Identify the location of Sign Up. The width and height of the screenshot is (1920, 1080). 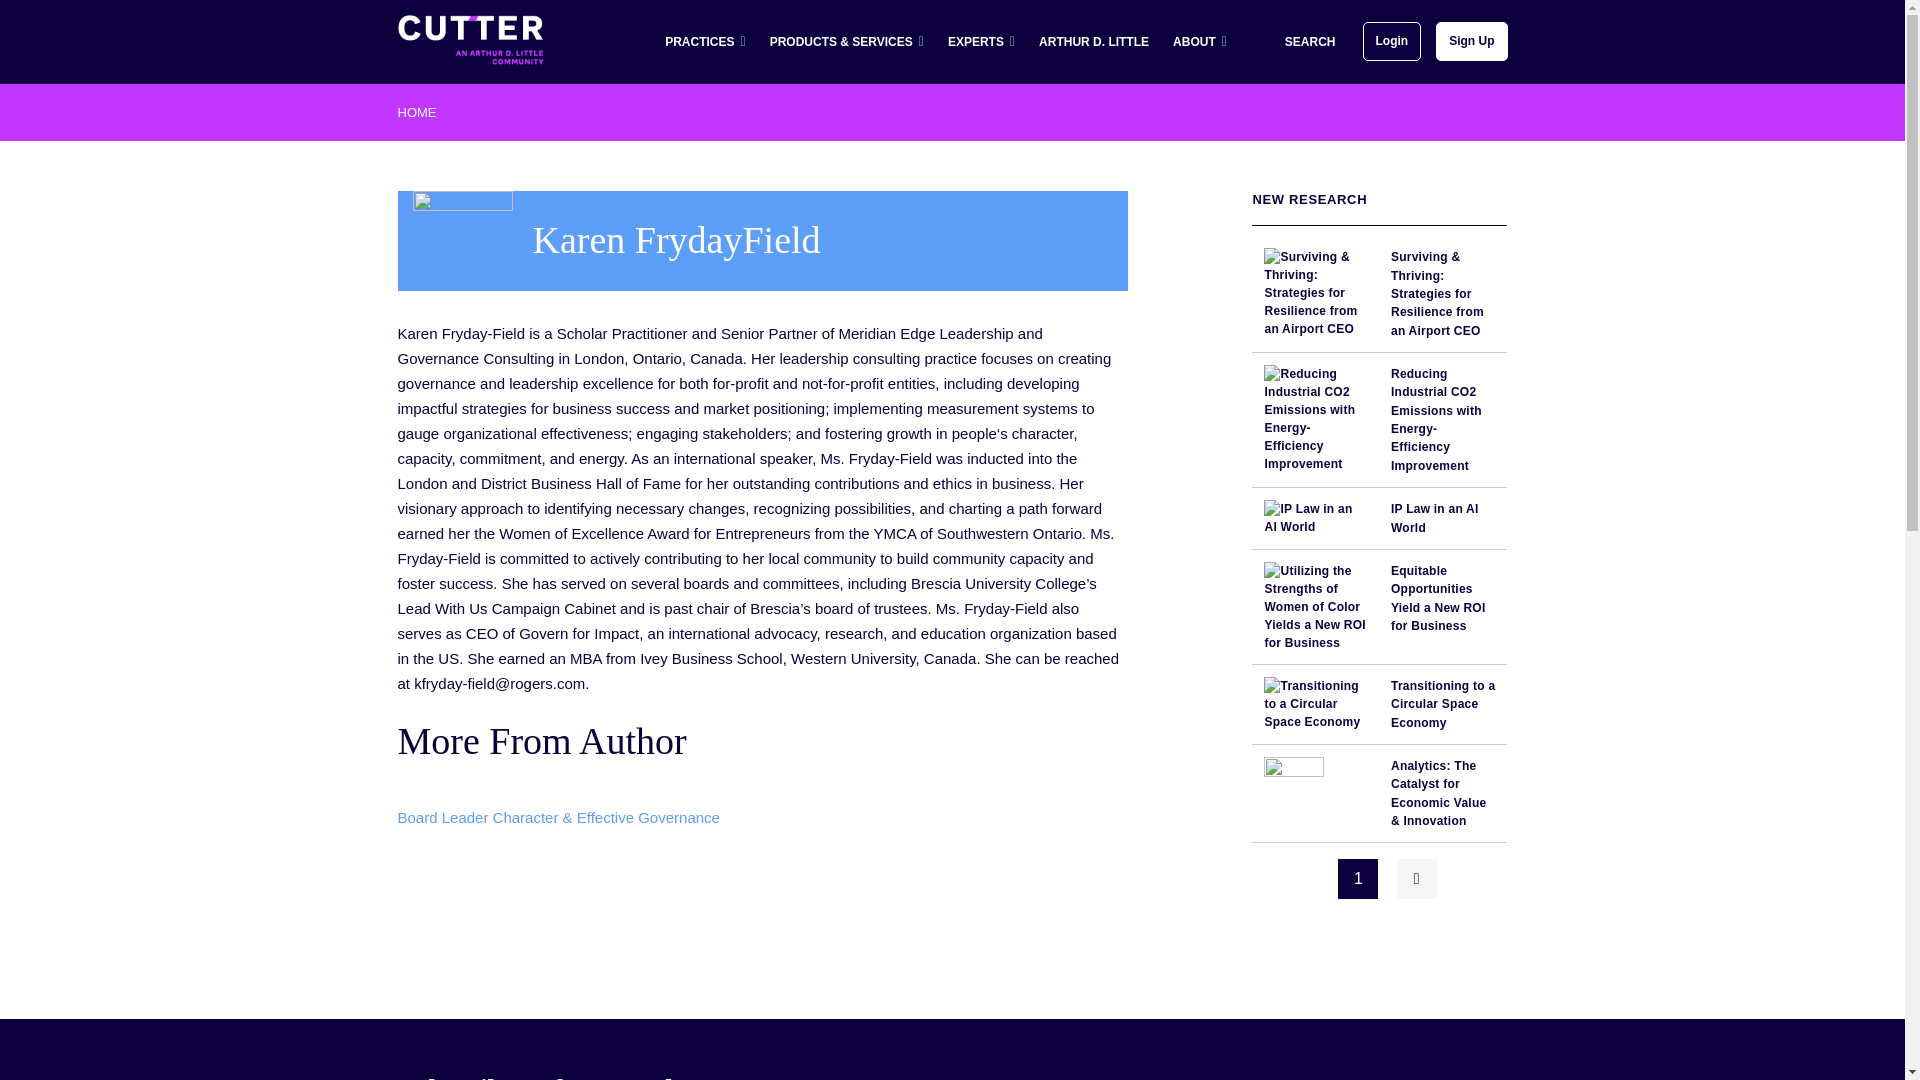
(1472, 40).